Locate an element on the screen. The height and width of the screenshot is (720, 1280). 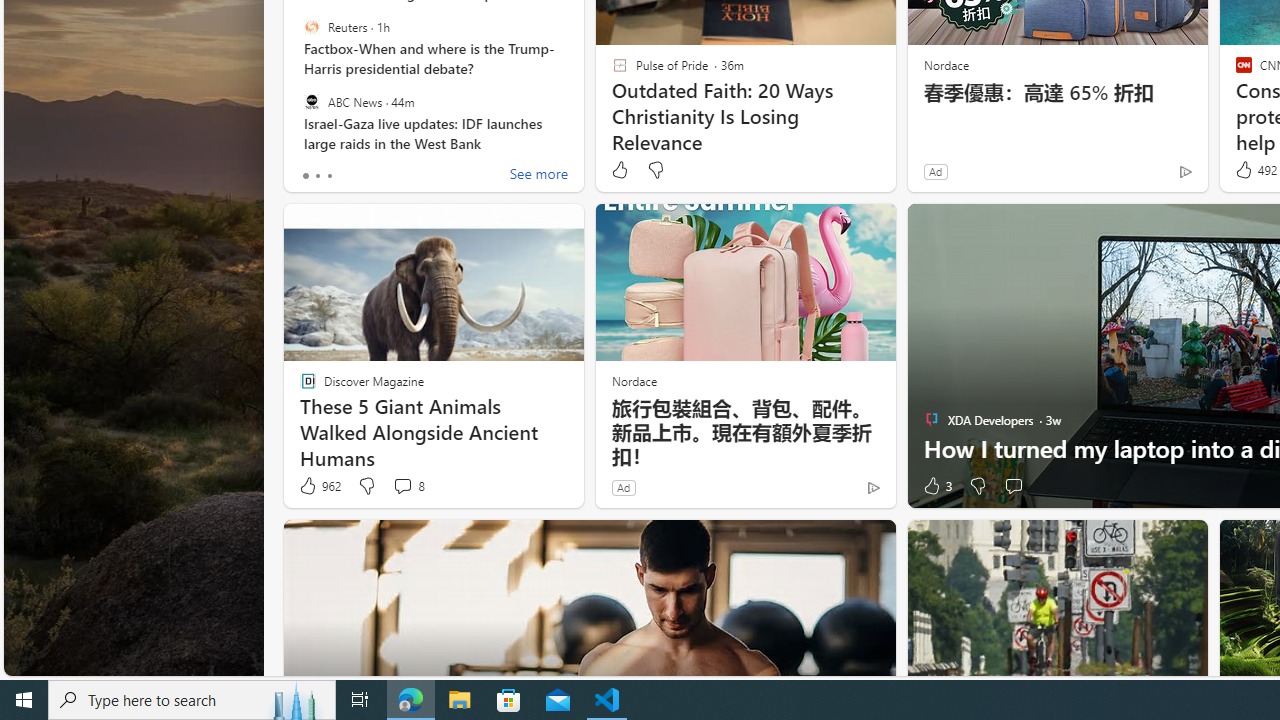
tab-1 is located at coordinates (317, 176).